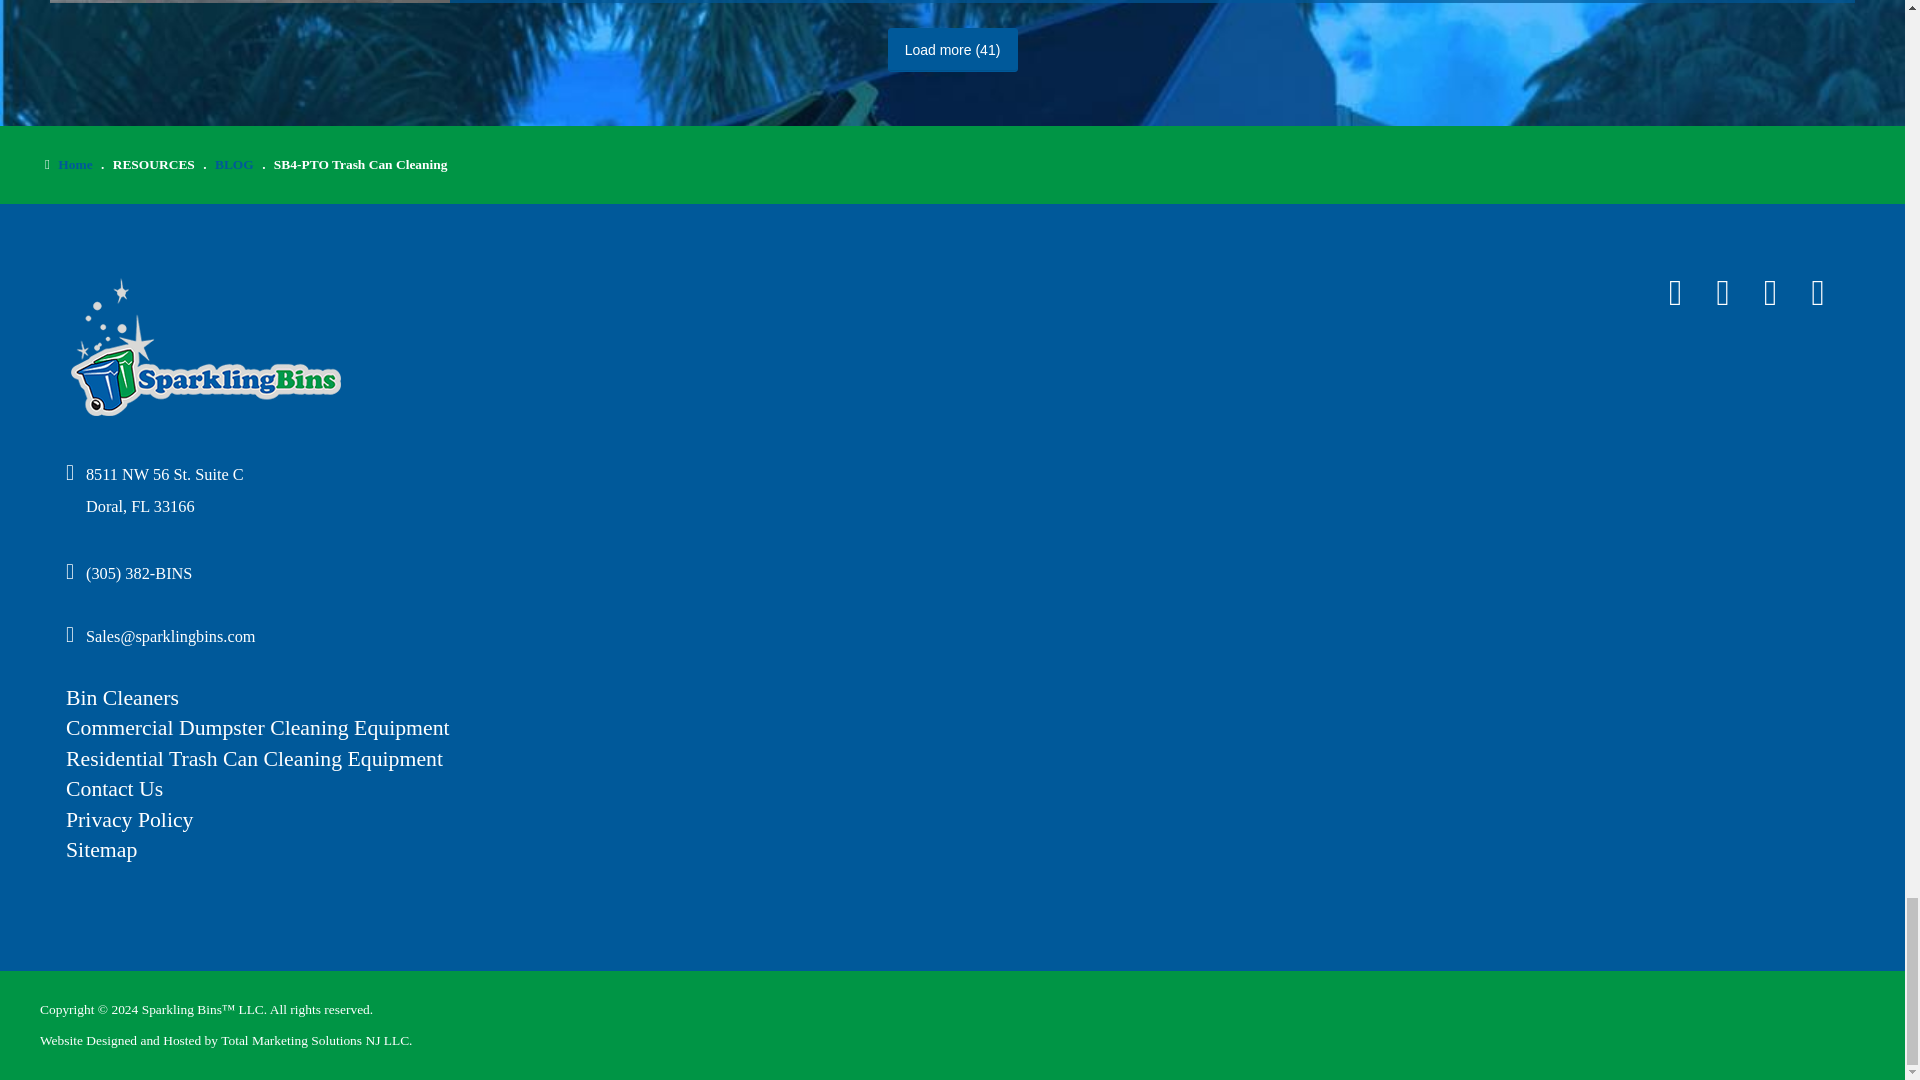  What do you see at coordinates (314, 1040) in the screenshot?
I see `Visit Total Marketing` at bounding box center [314, 1040].